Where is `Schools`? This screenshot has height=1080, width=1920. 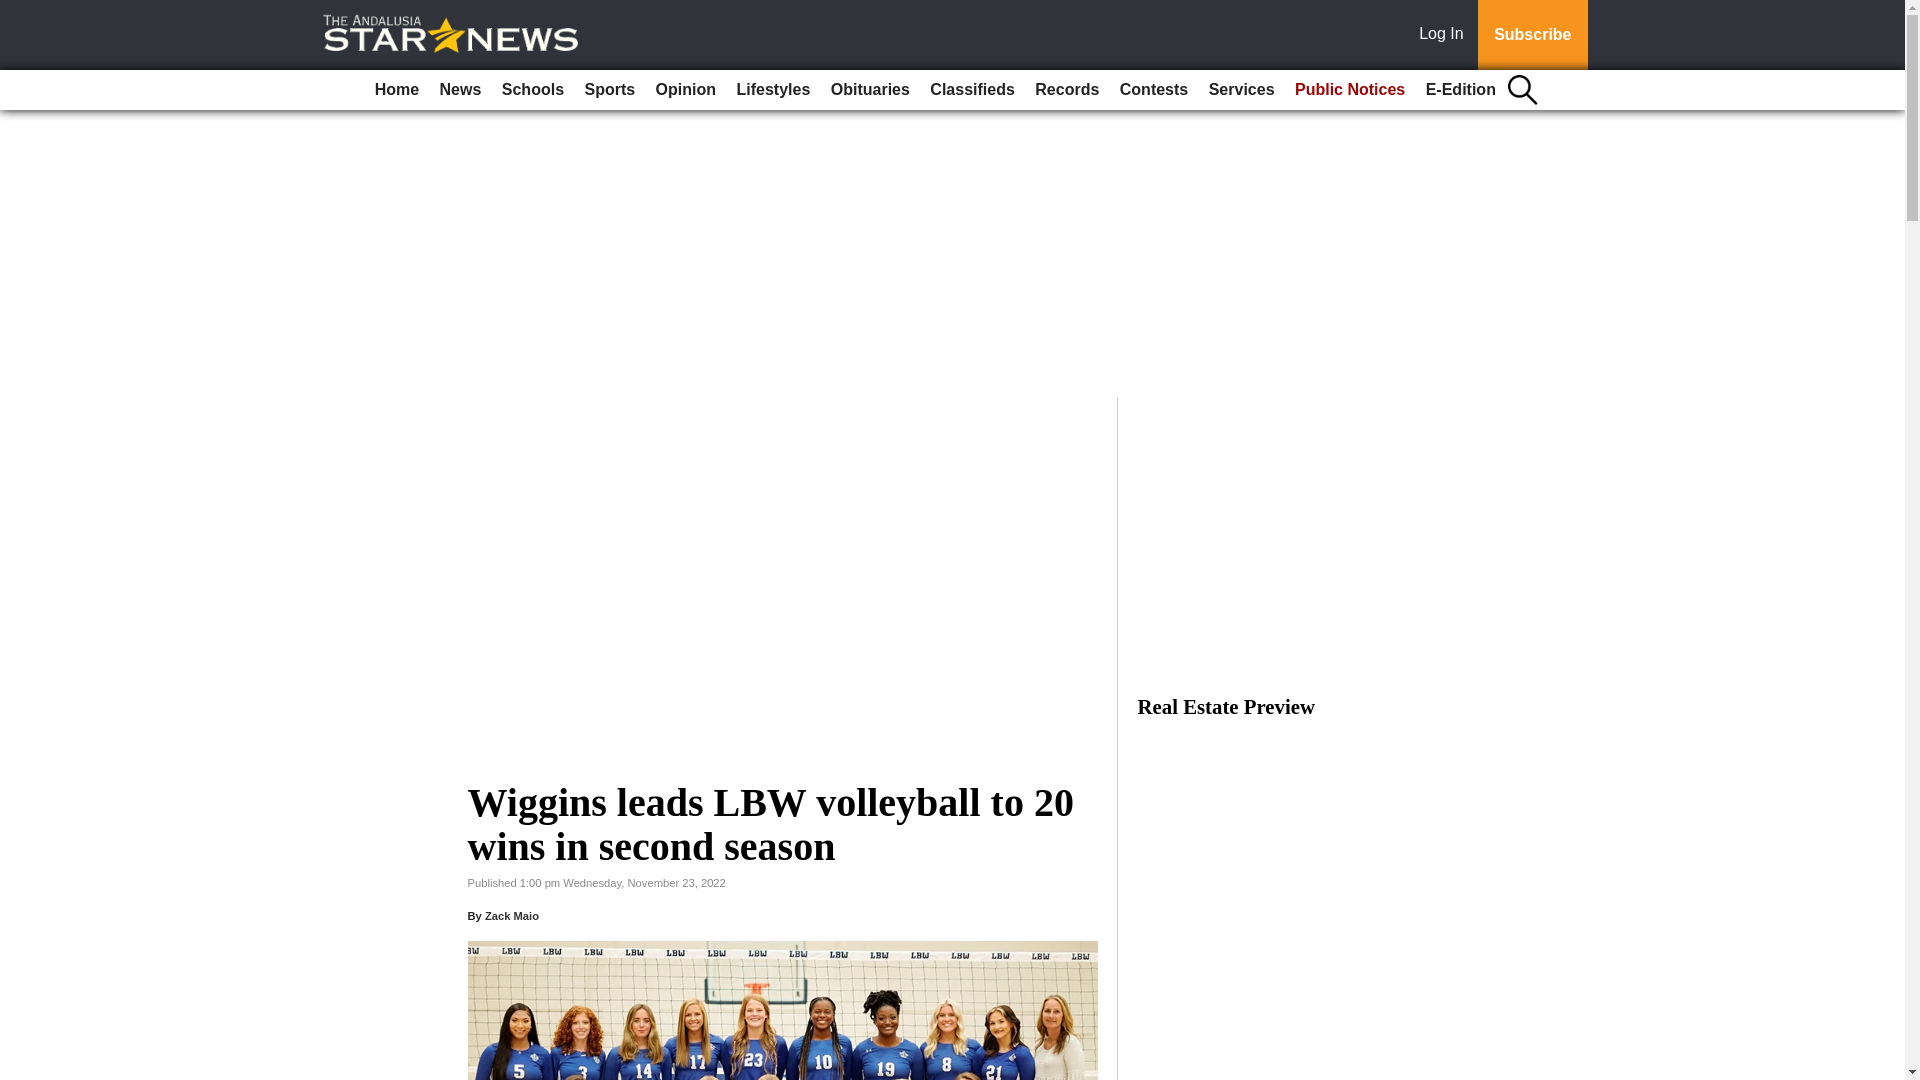
Schools is located at coordinates (532, 90).